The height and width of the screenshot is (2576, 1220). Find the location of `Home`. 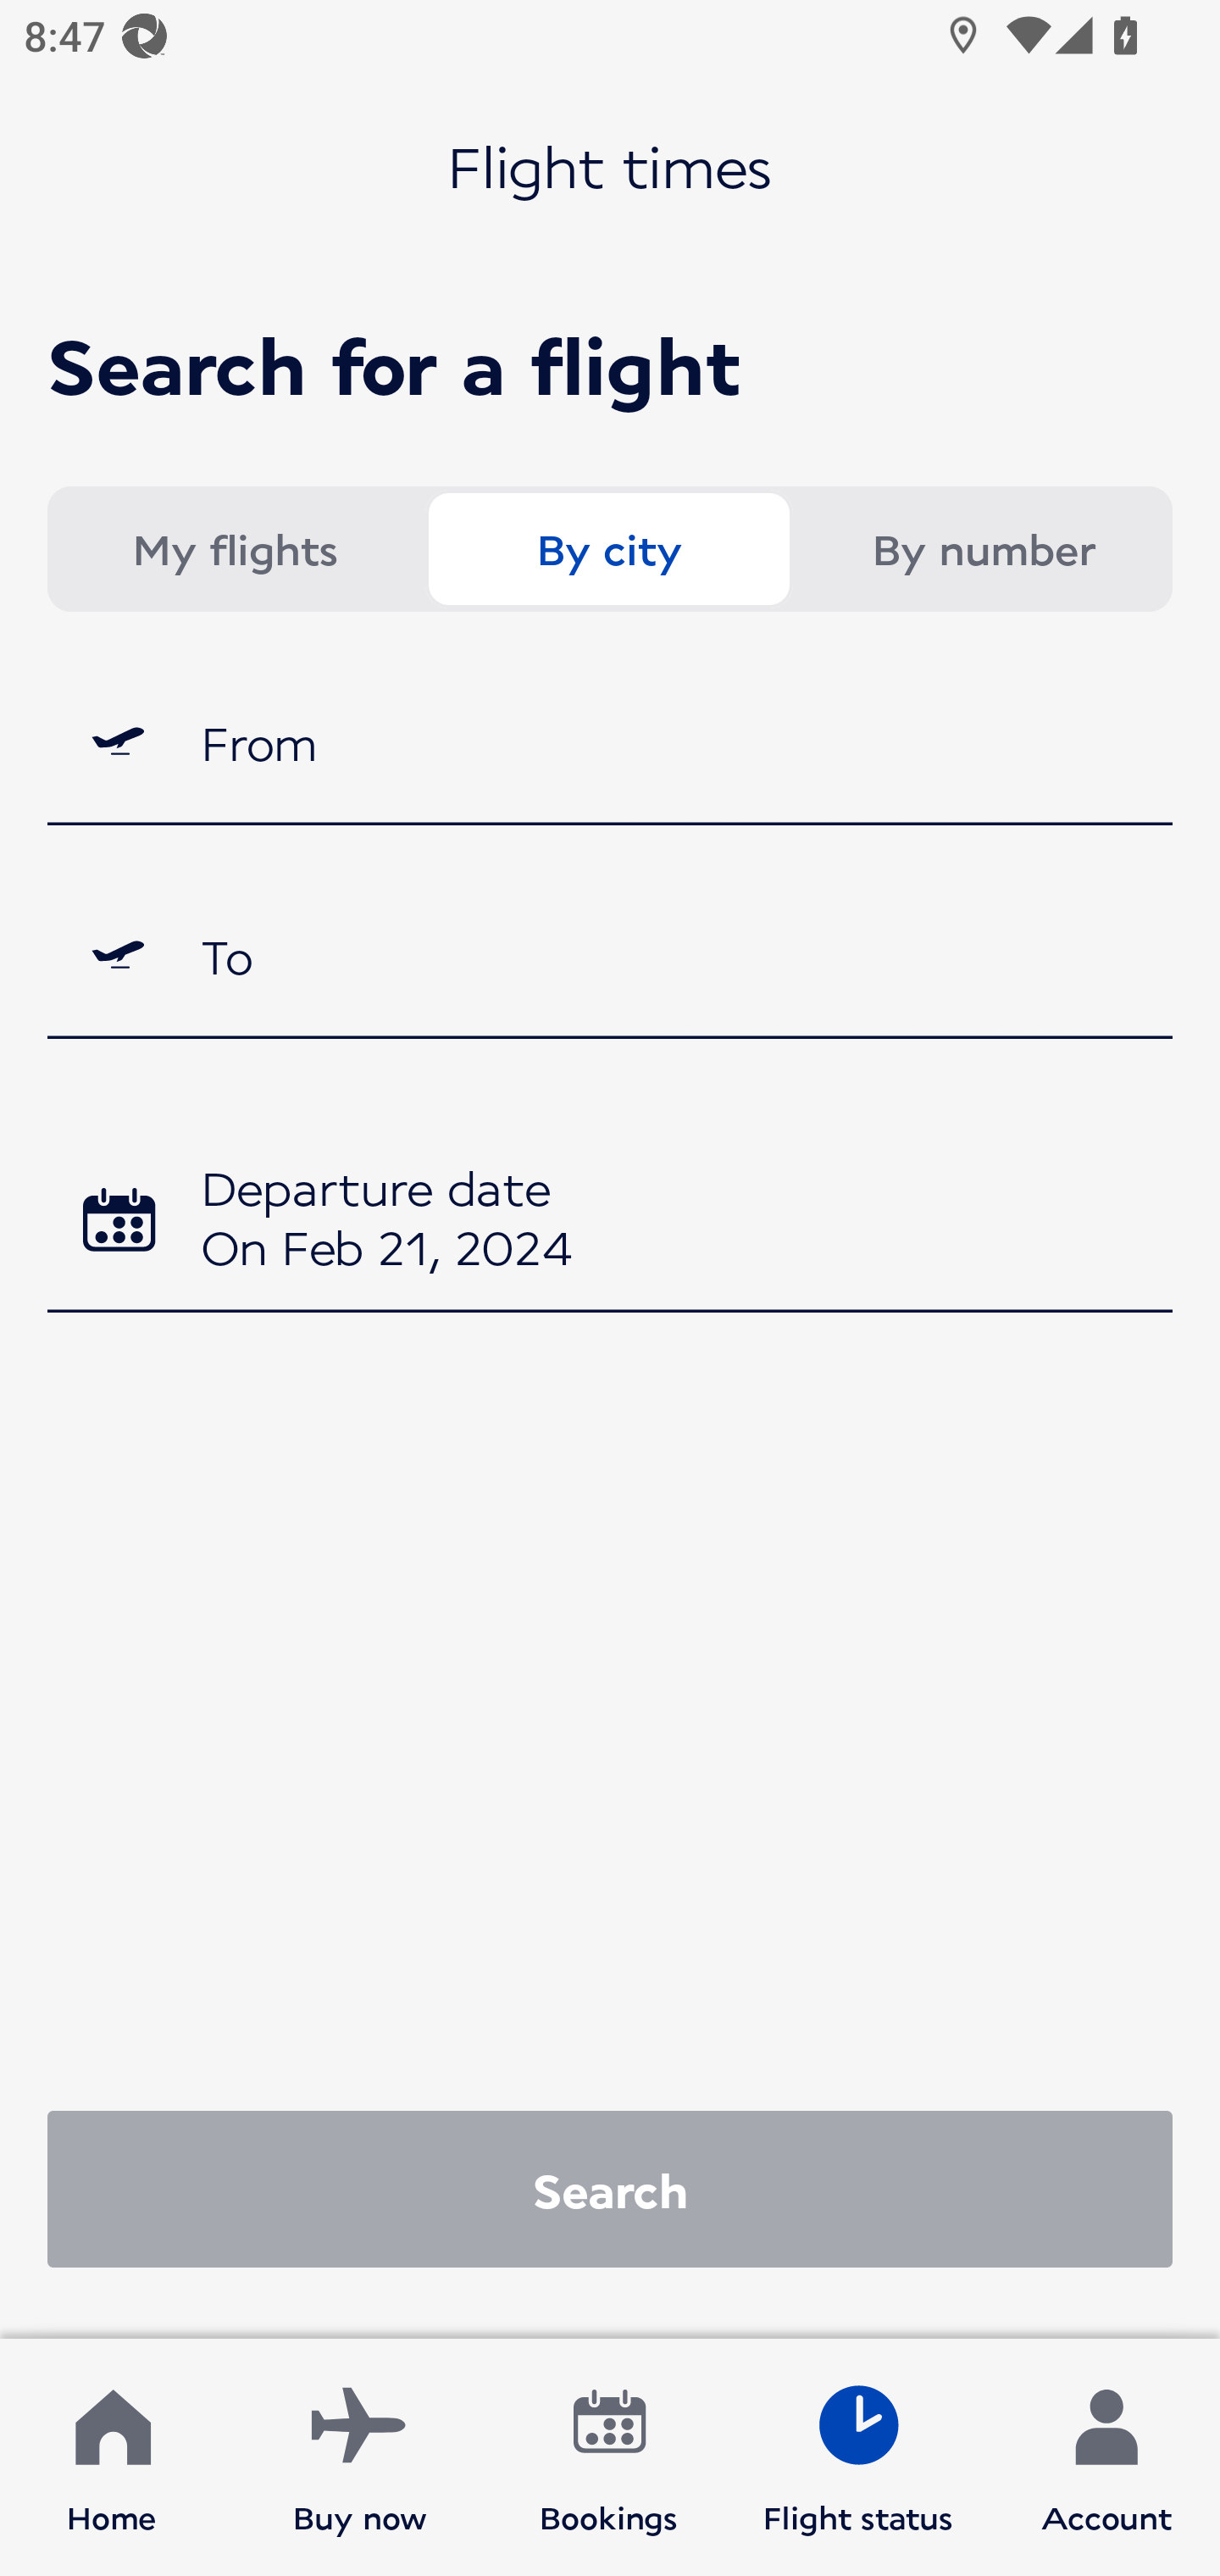

Home is located at coordinates (112, 2457).